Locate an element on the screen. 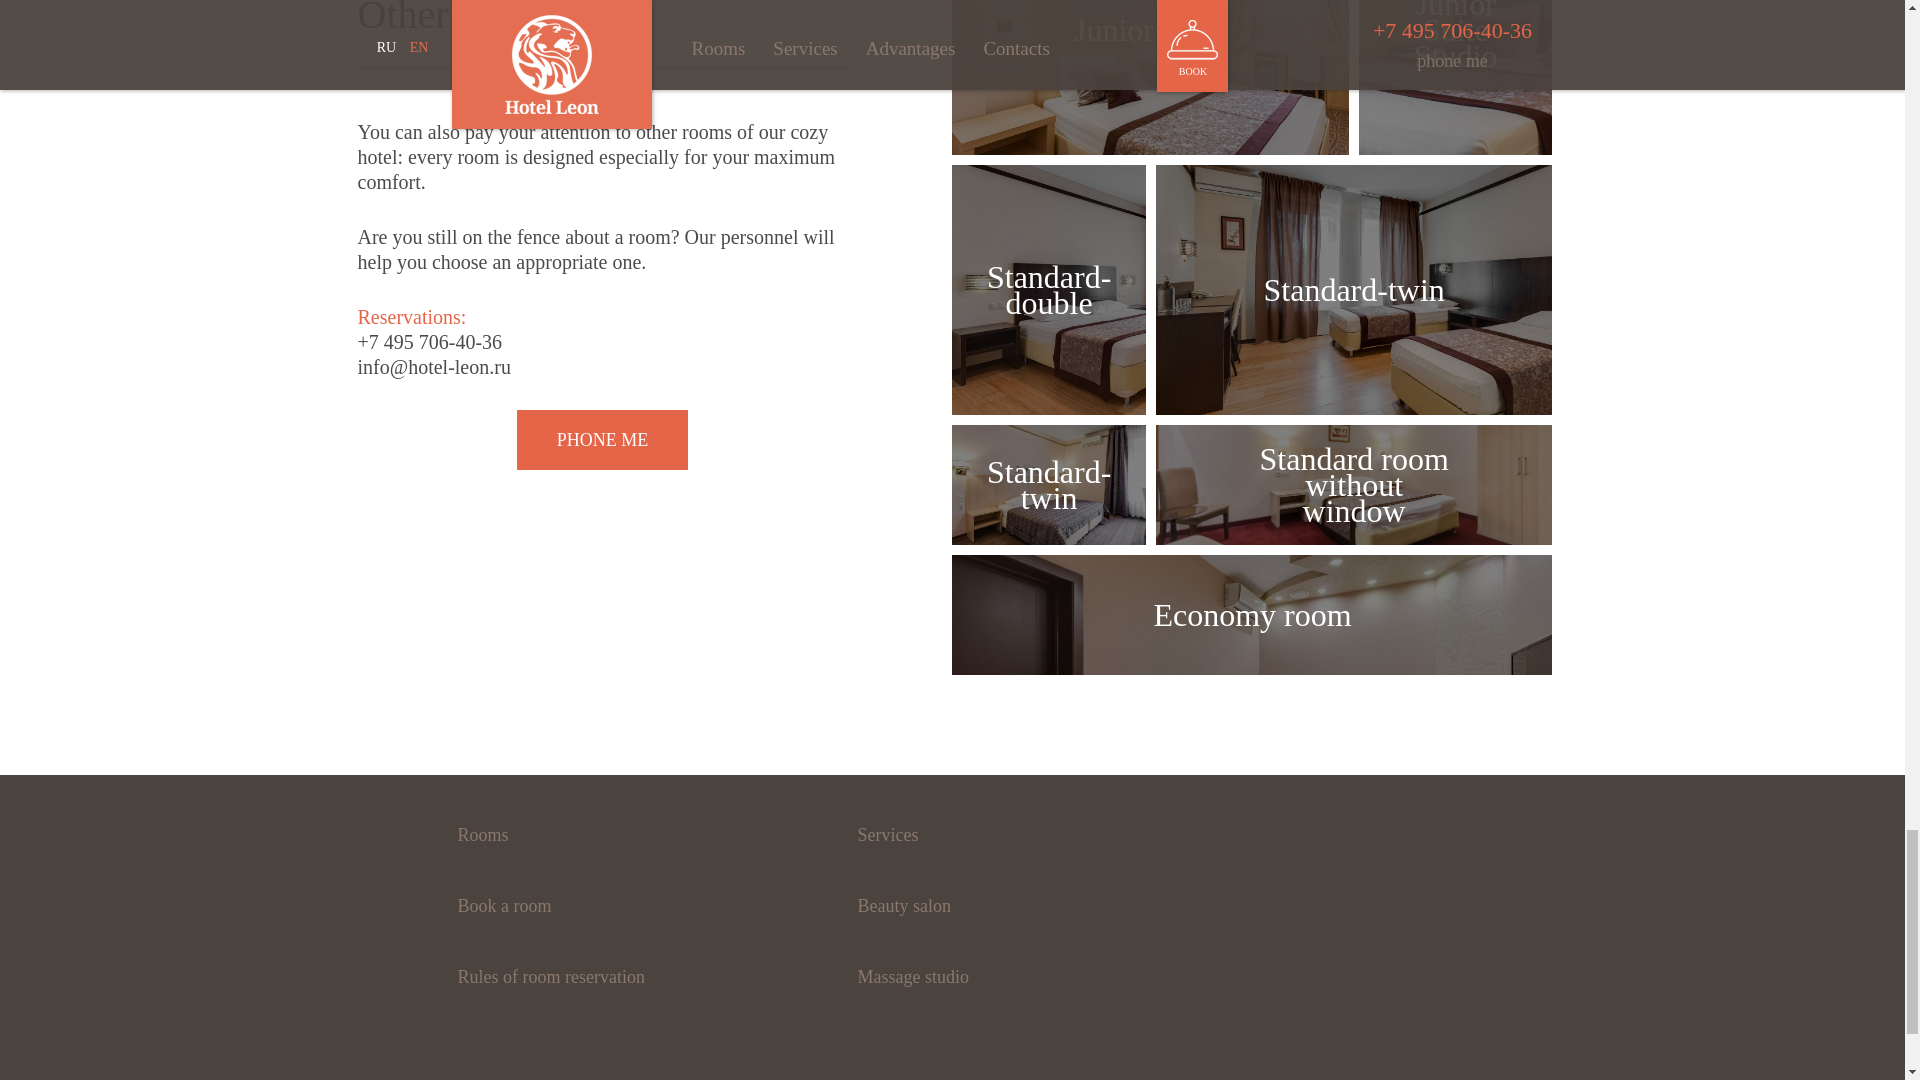 The image size is (1920, 1080). Junior Suite is located at coordinates (1150, 78).